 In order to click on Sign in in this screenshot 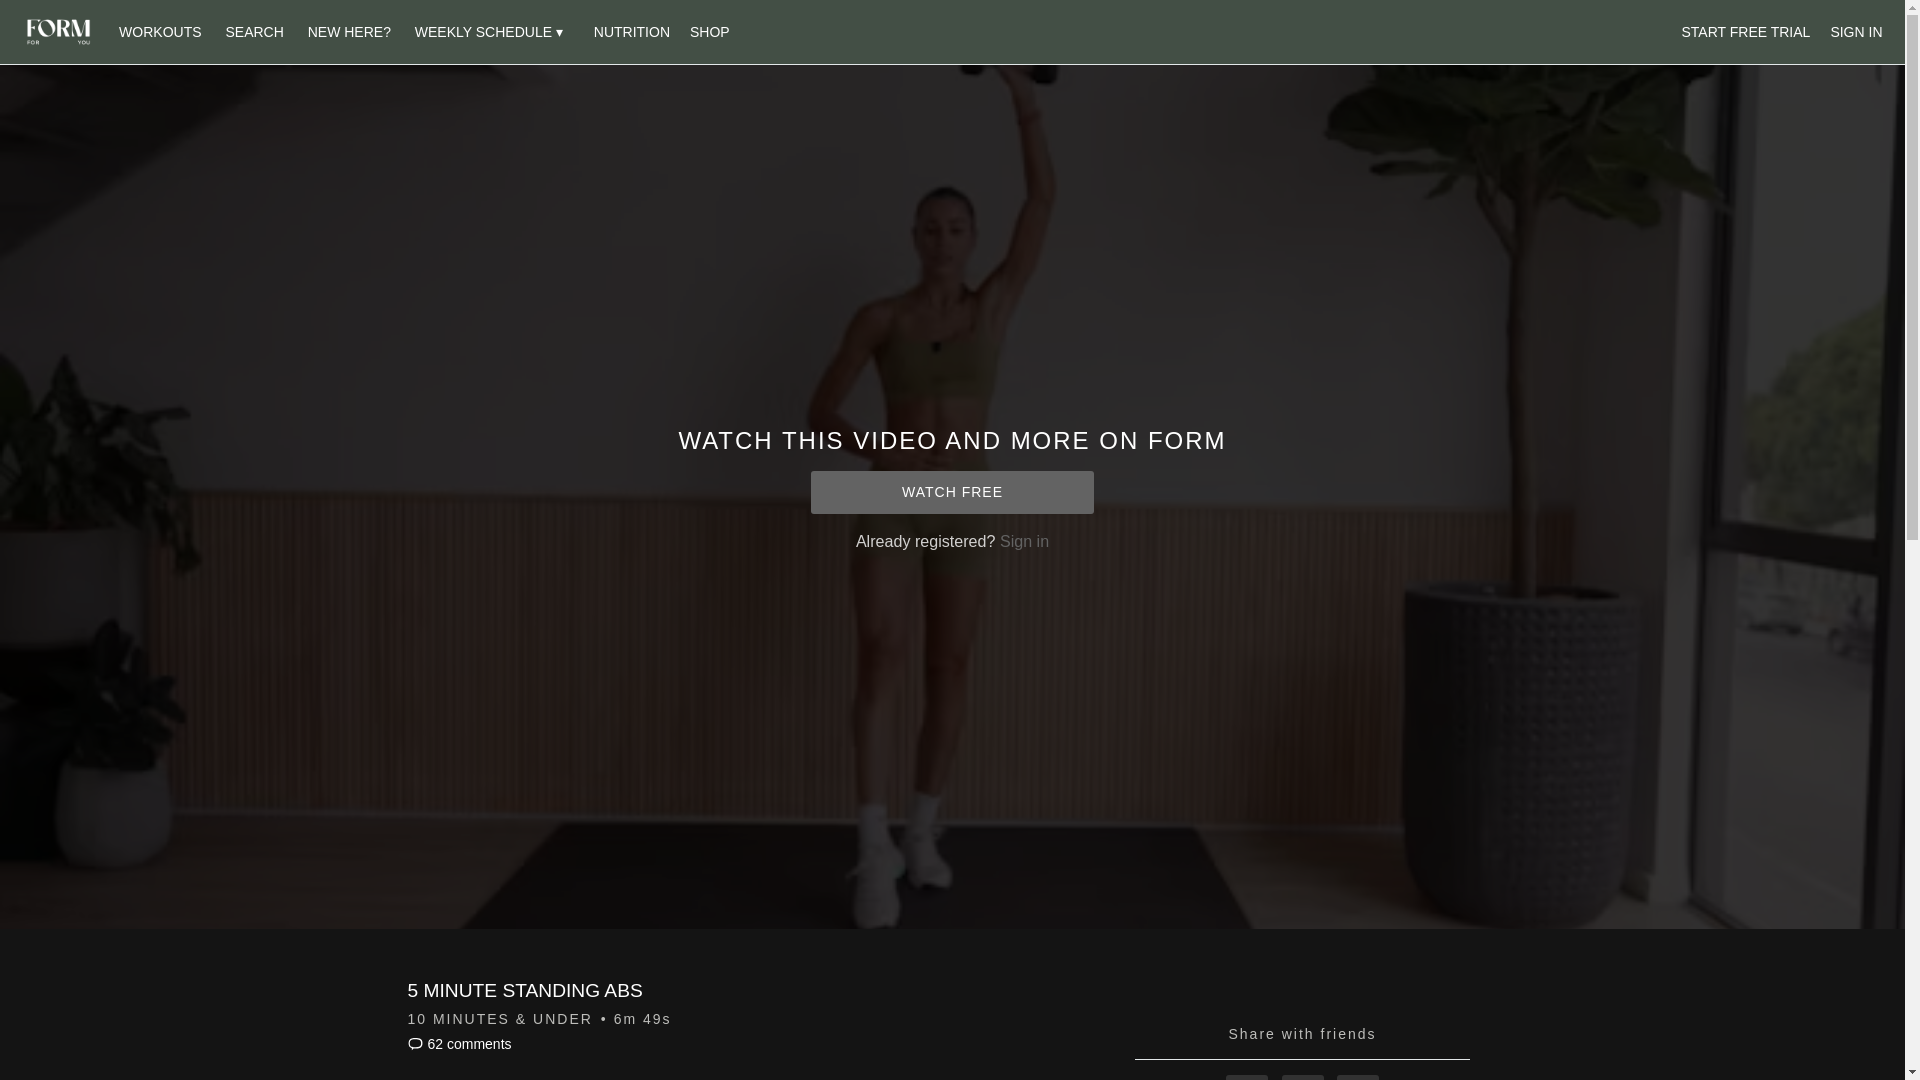, I will do `click(1024, 540)`.